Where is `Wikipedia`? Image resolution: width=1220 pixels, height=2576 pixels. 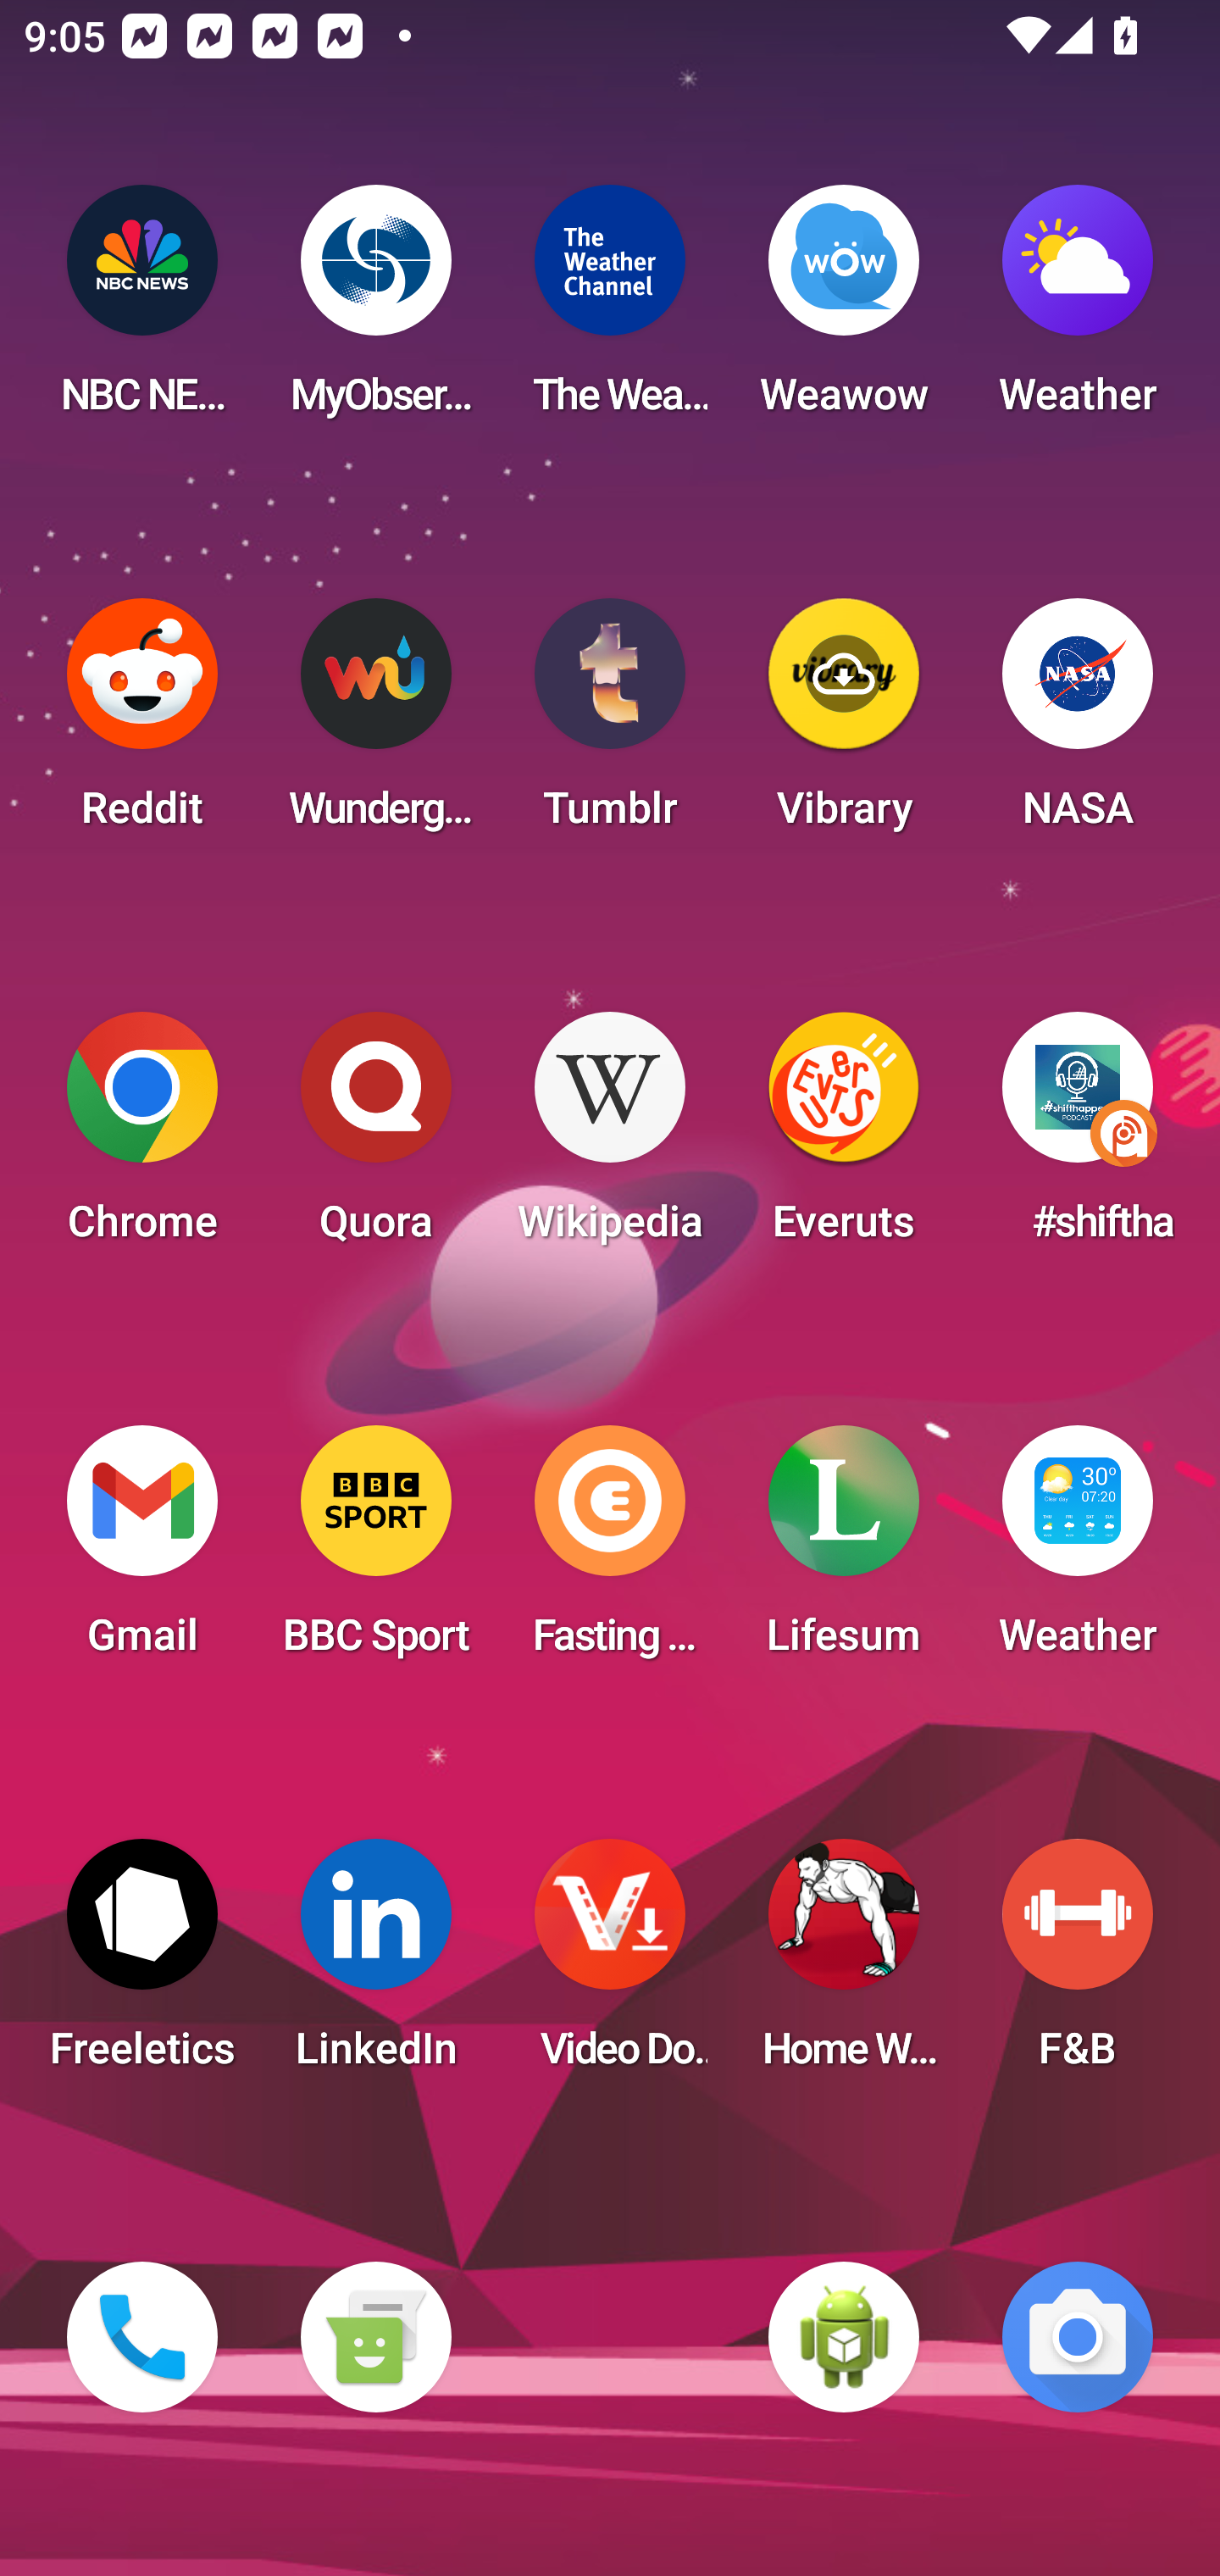 Wikipedia is located at coordinates (610, 1137).